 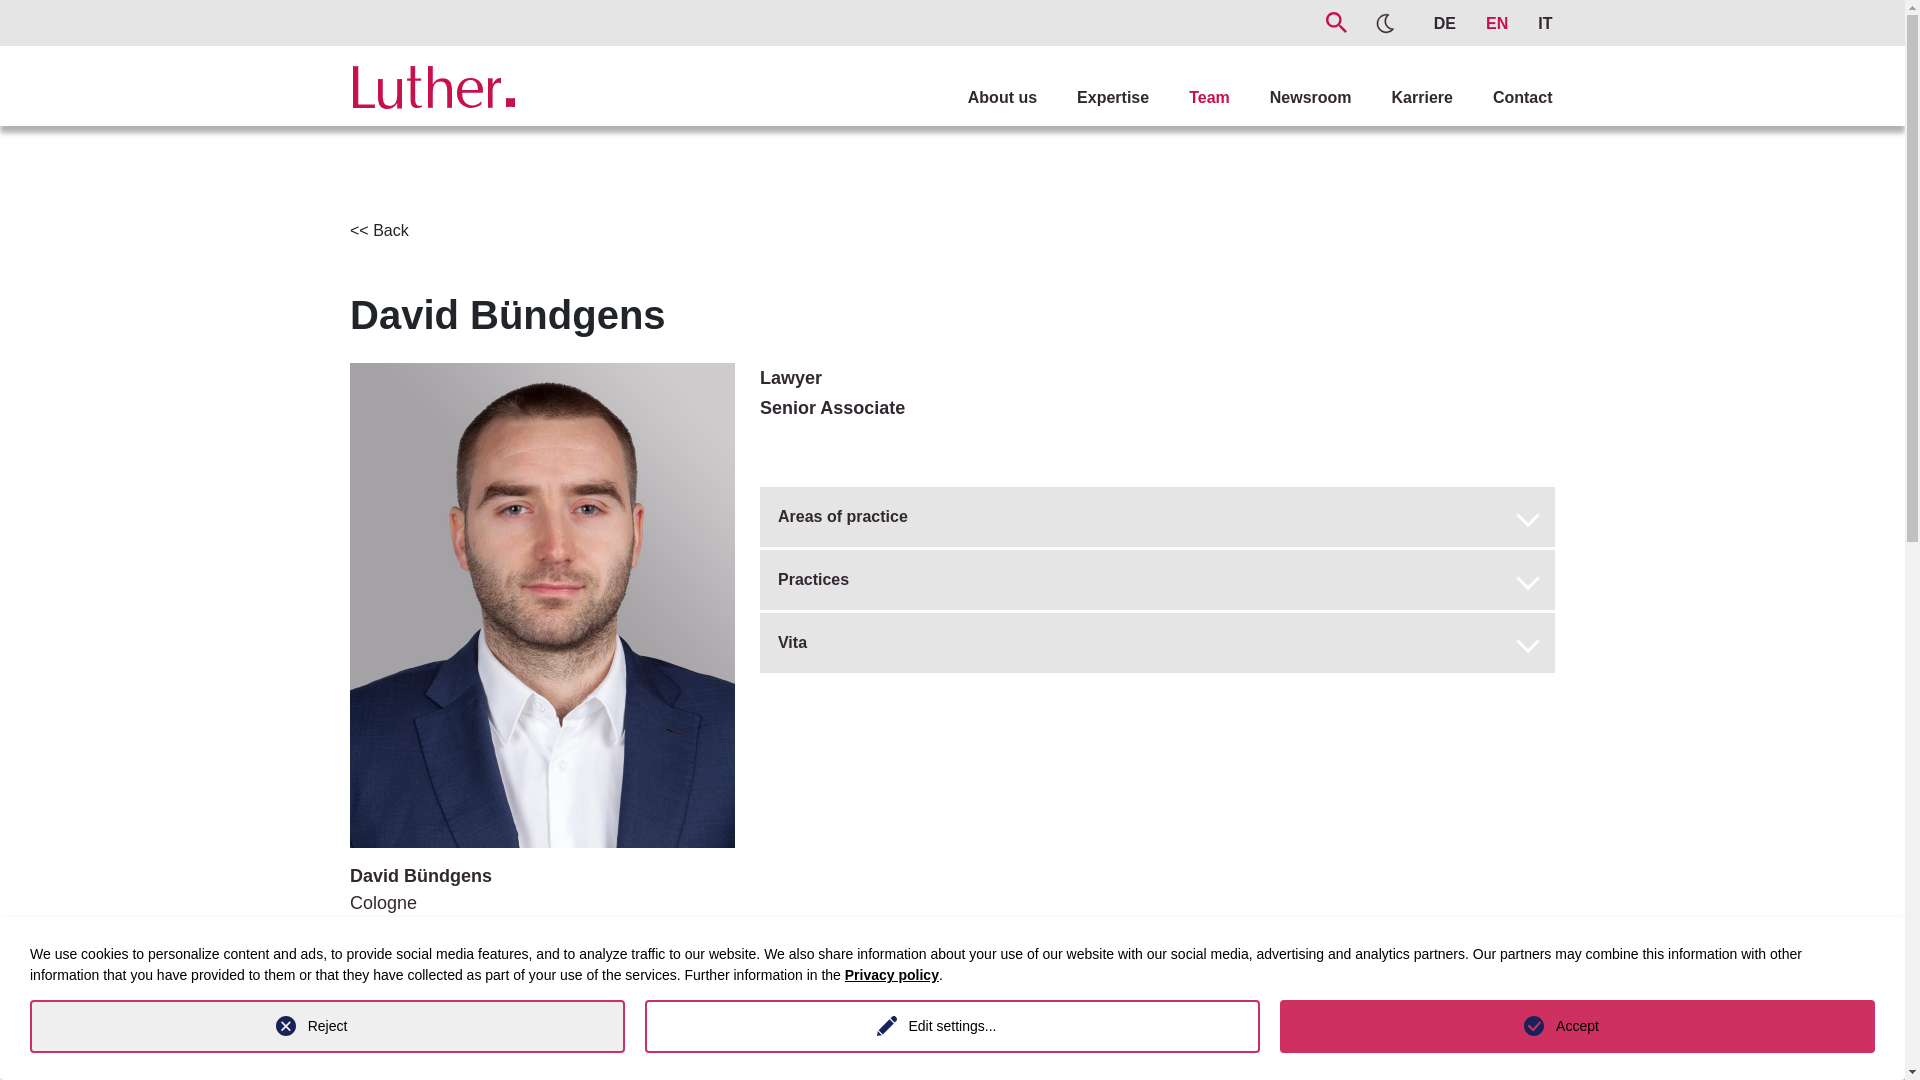 What do you see at coordinates (1503, 78) in the screenshot?
I see `Contact` at bounding box center [1503, 78].